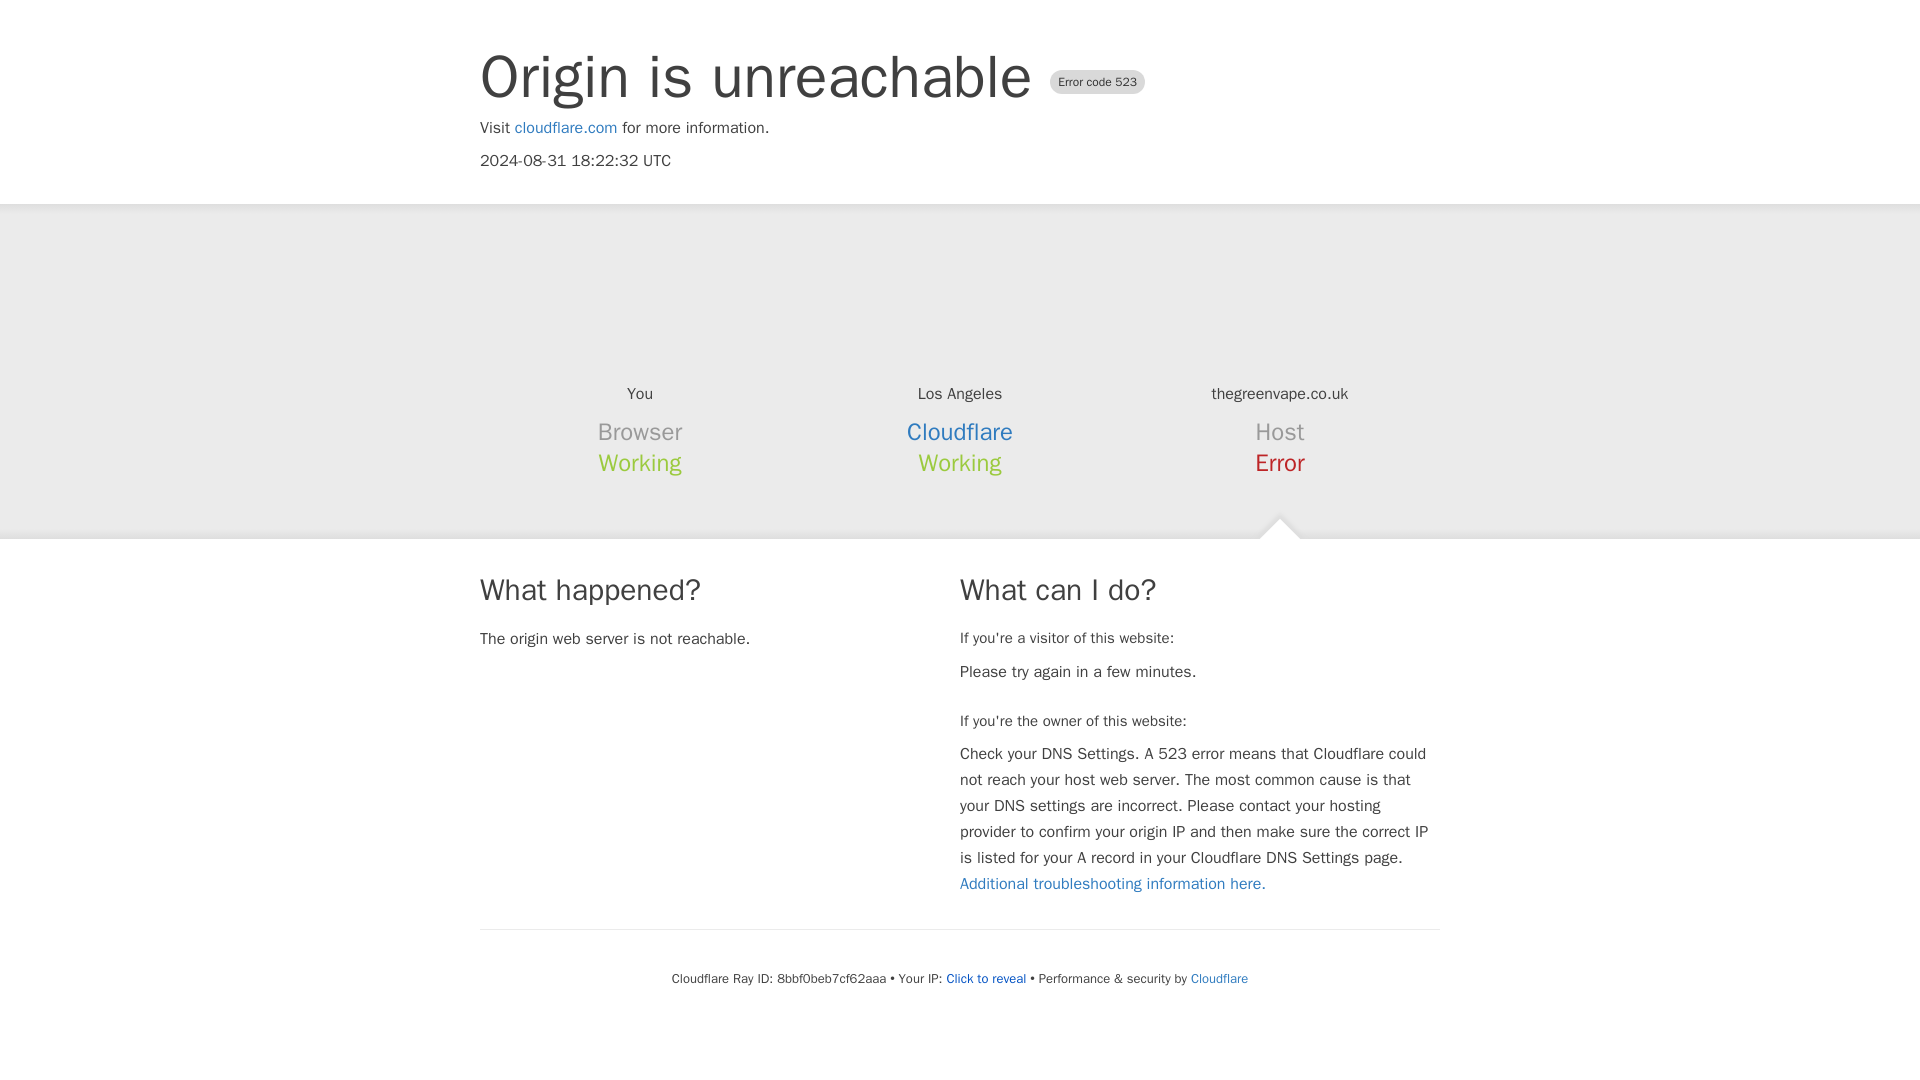  Describe the element at coordinates (1112, 884) in the screenshot. I see `Additional troubleshooting information here.` at that location.